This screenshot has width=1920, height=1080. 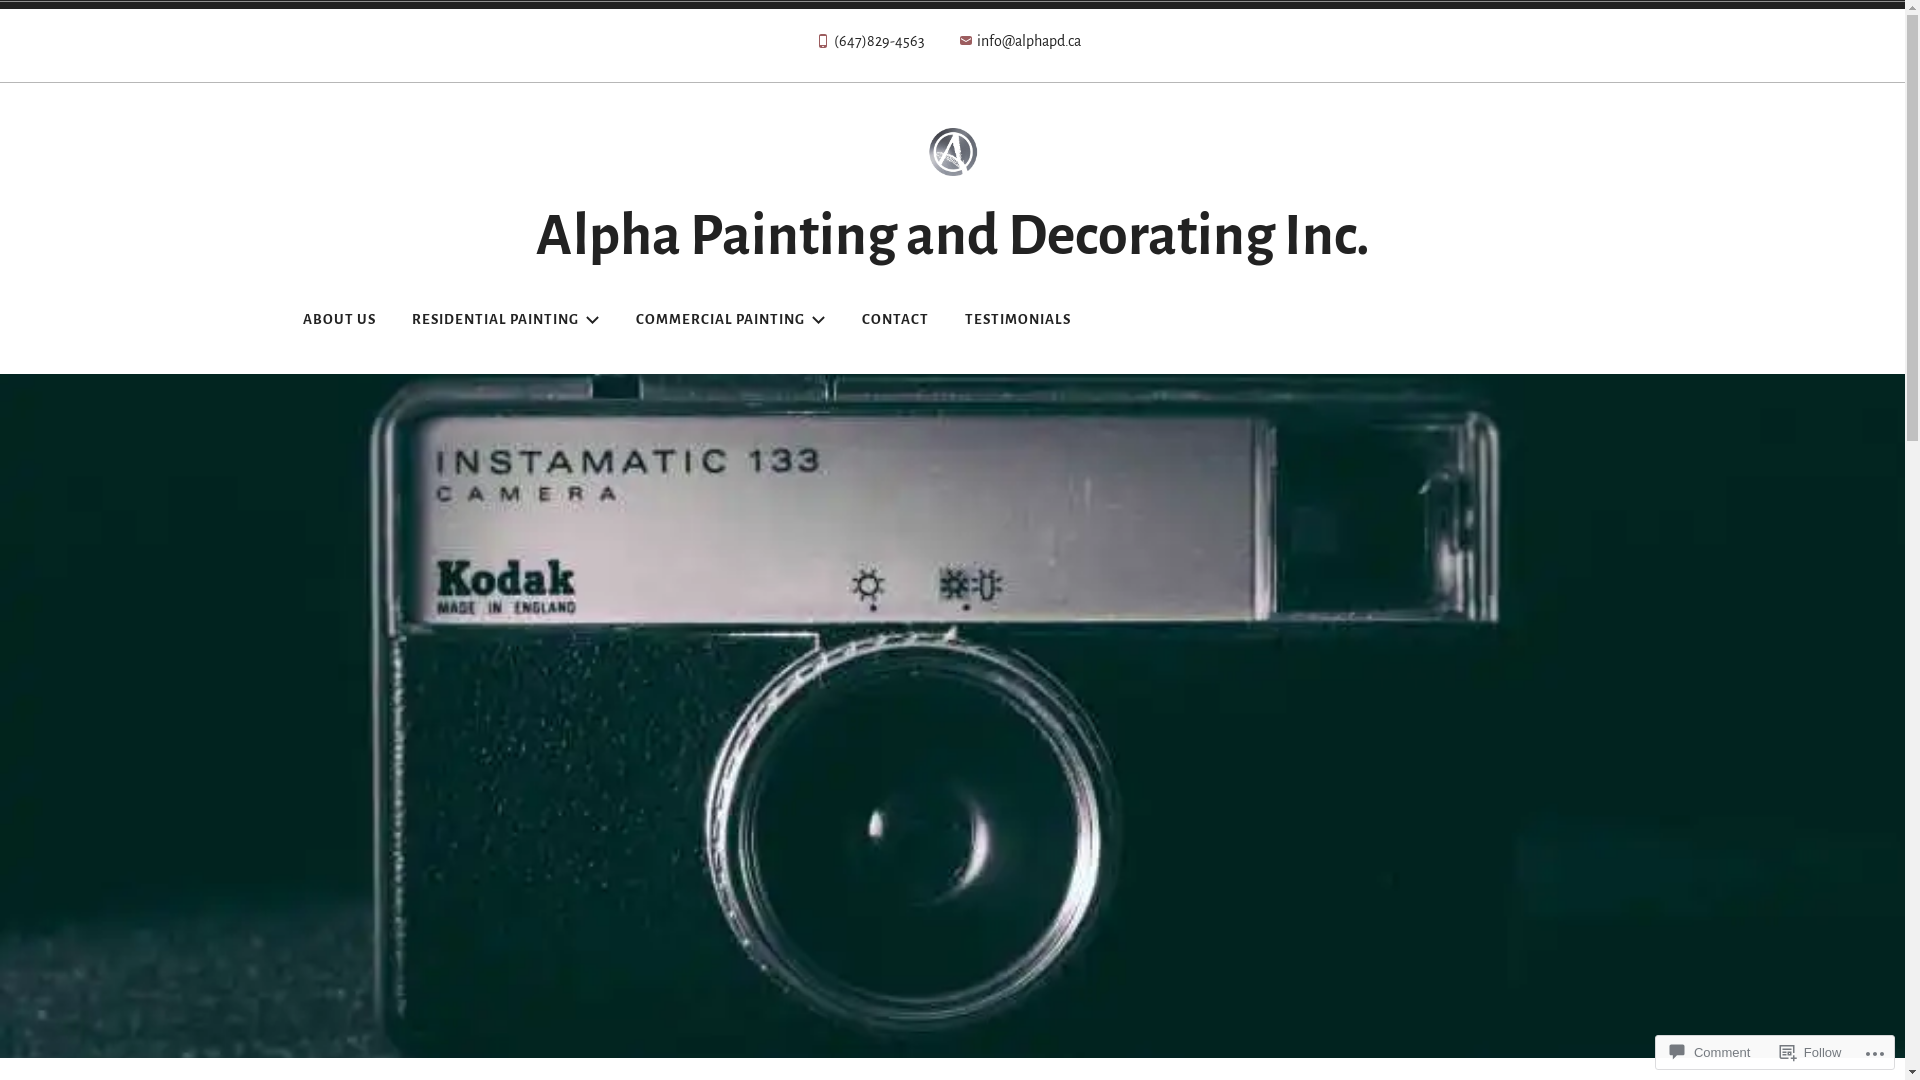 What do you see at coordinates (730, 320) in the screenshot?
I see `COMMERCIAL PAINTING` at bounding box center [730, 320].